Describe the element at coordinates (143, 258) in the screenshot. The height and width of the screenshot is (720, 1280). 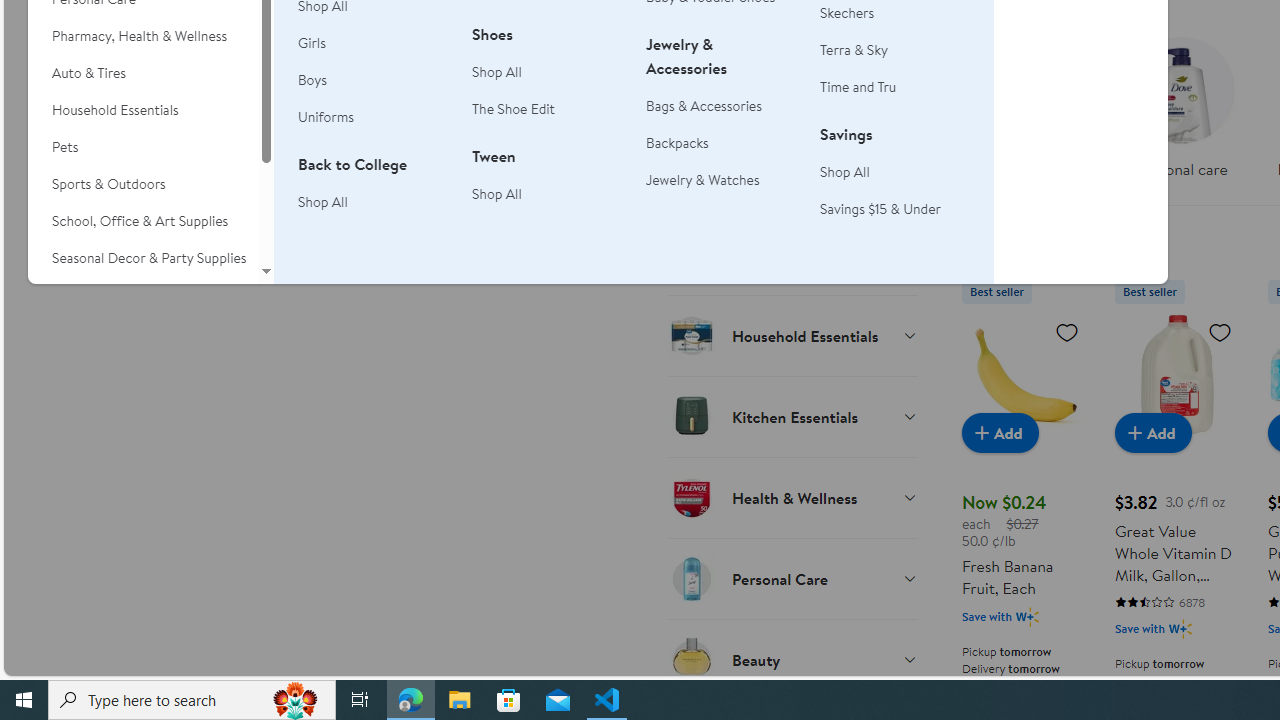
I see `Seasonal Decor & Party Supplies` at that location.